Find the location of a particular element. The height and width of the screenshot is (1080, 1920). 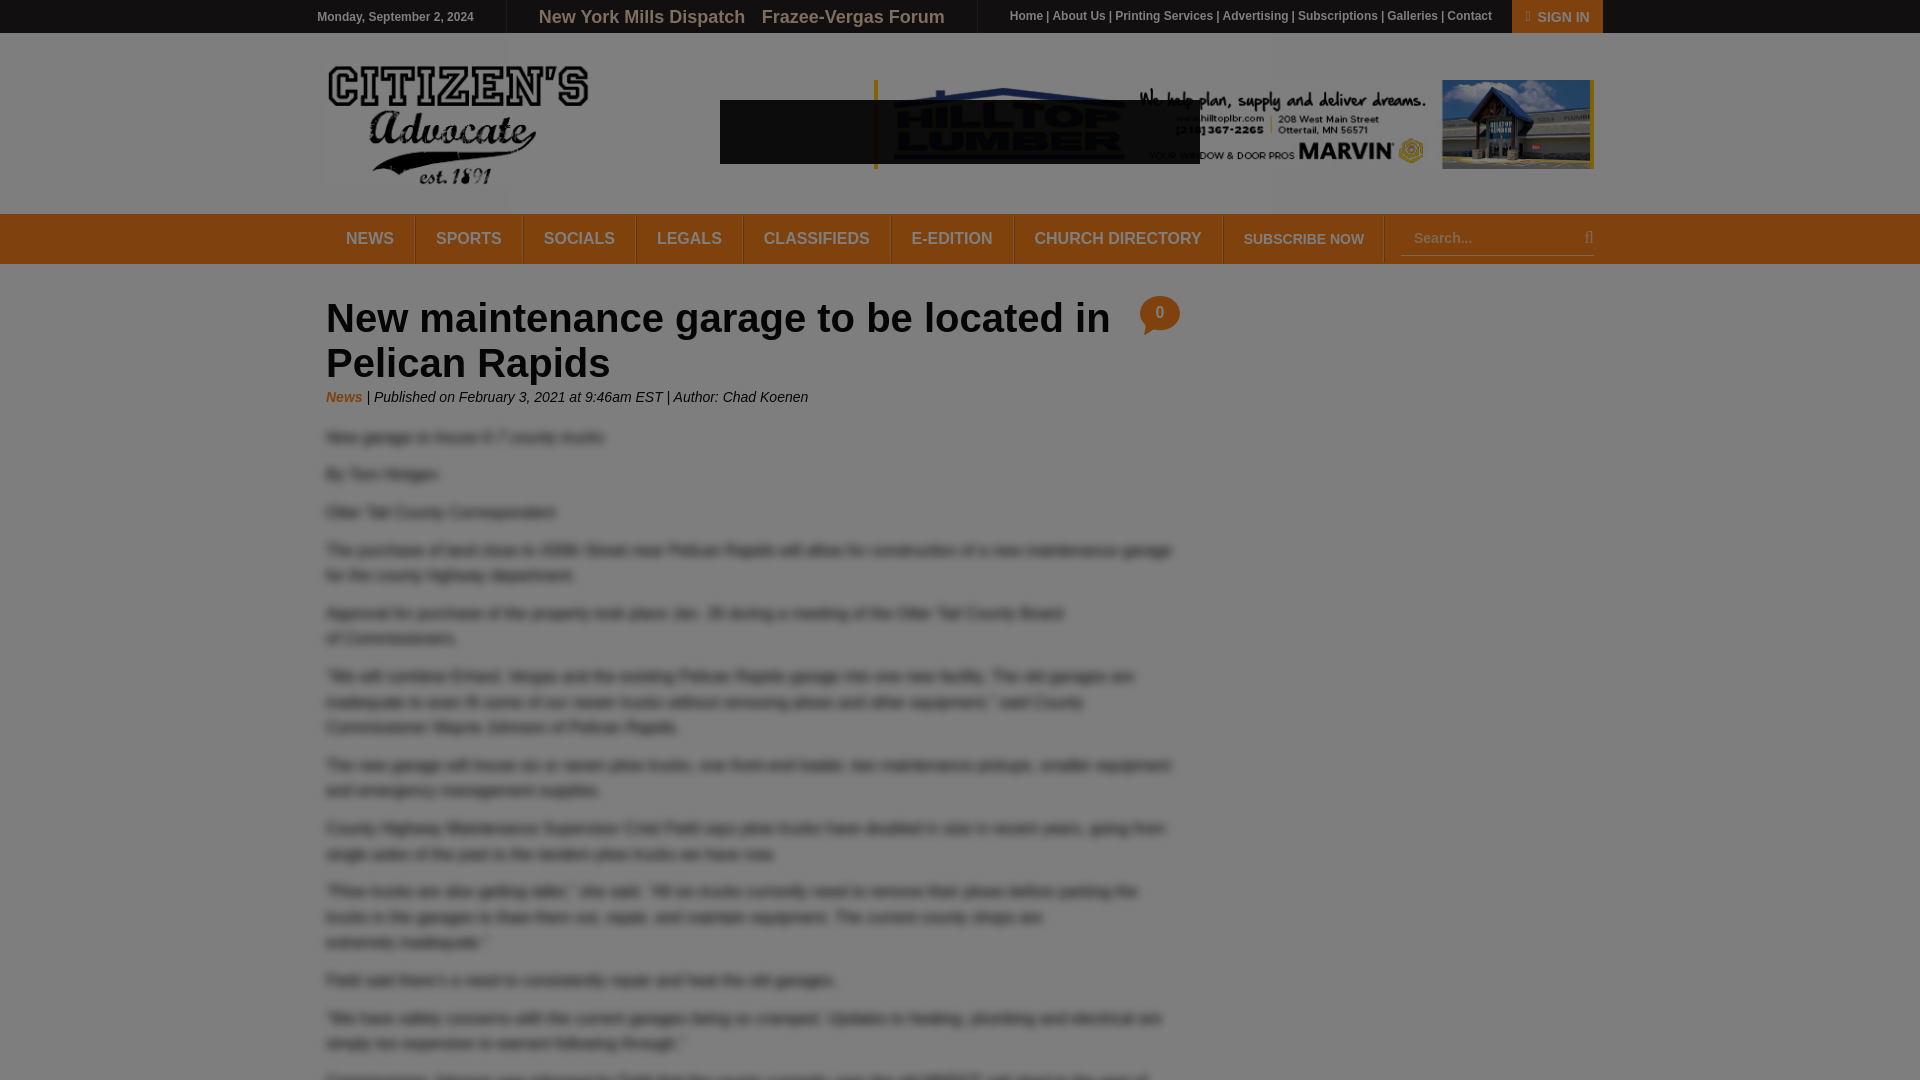

Advertising is located at coordinates (1256, 15).